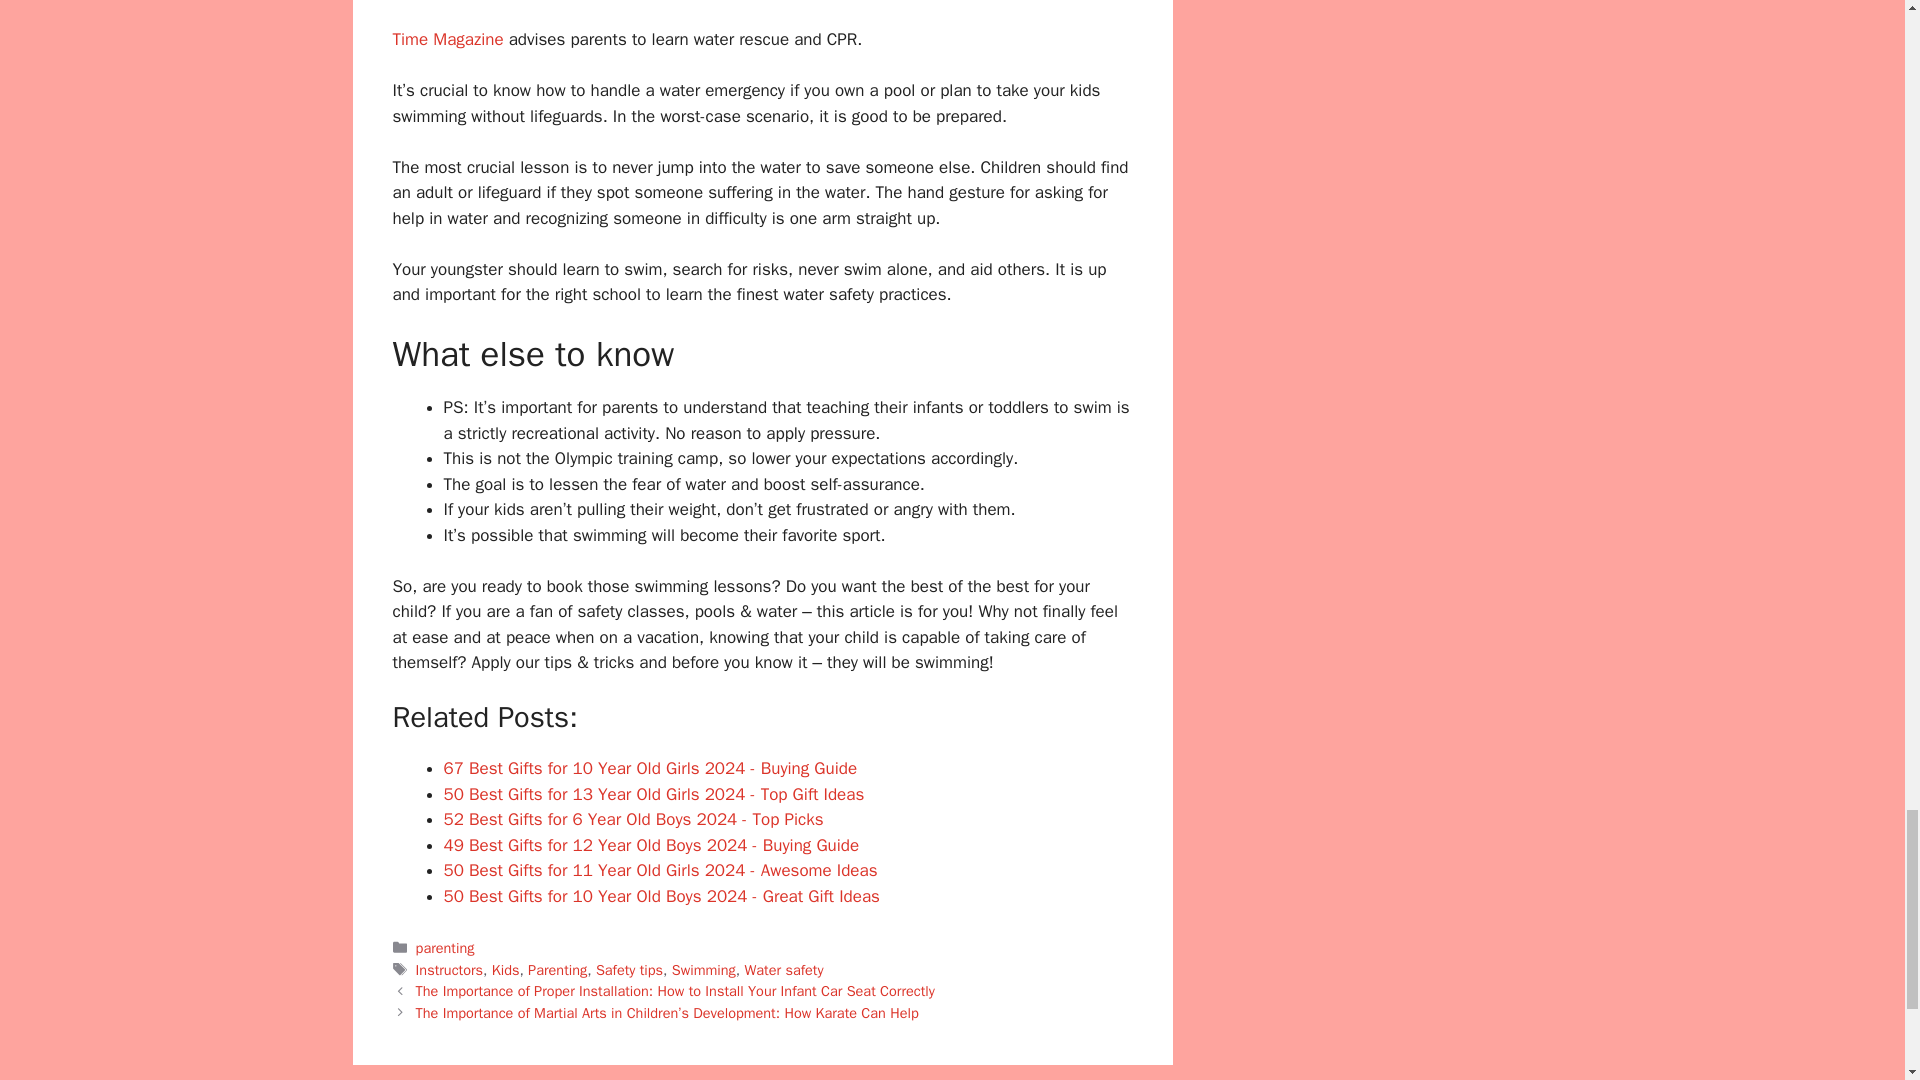 The image size is (1920, 1080). What do you see at coordinates (654, 794) in the screenshot?
I see `50 Best Gifts for 13 Year Old Girls 2024 - Top Gift Ideas` at bounding box center [654, 794].